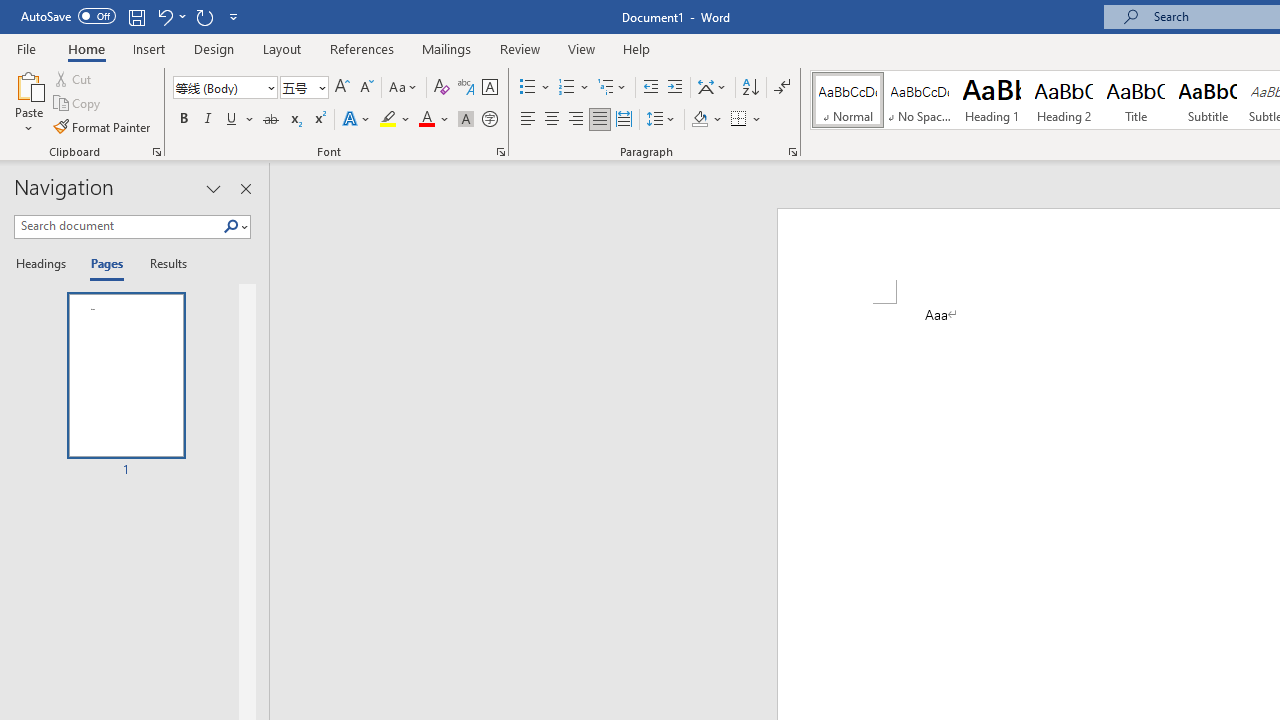  I want to click on Asian Layout, so click(712, 88).